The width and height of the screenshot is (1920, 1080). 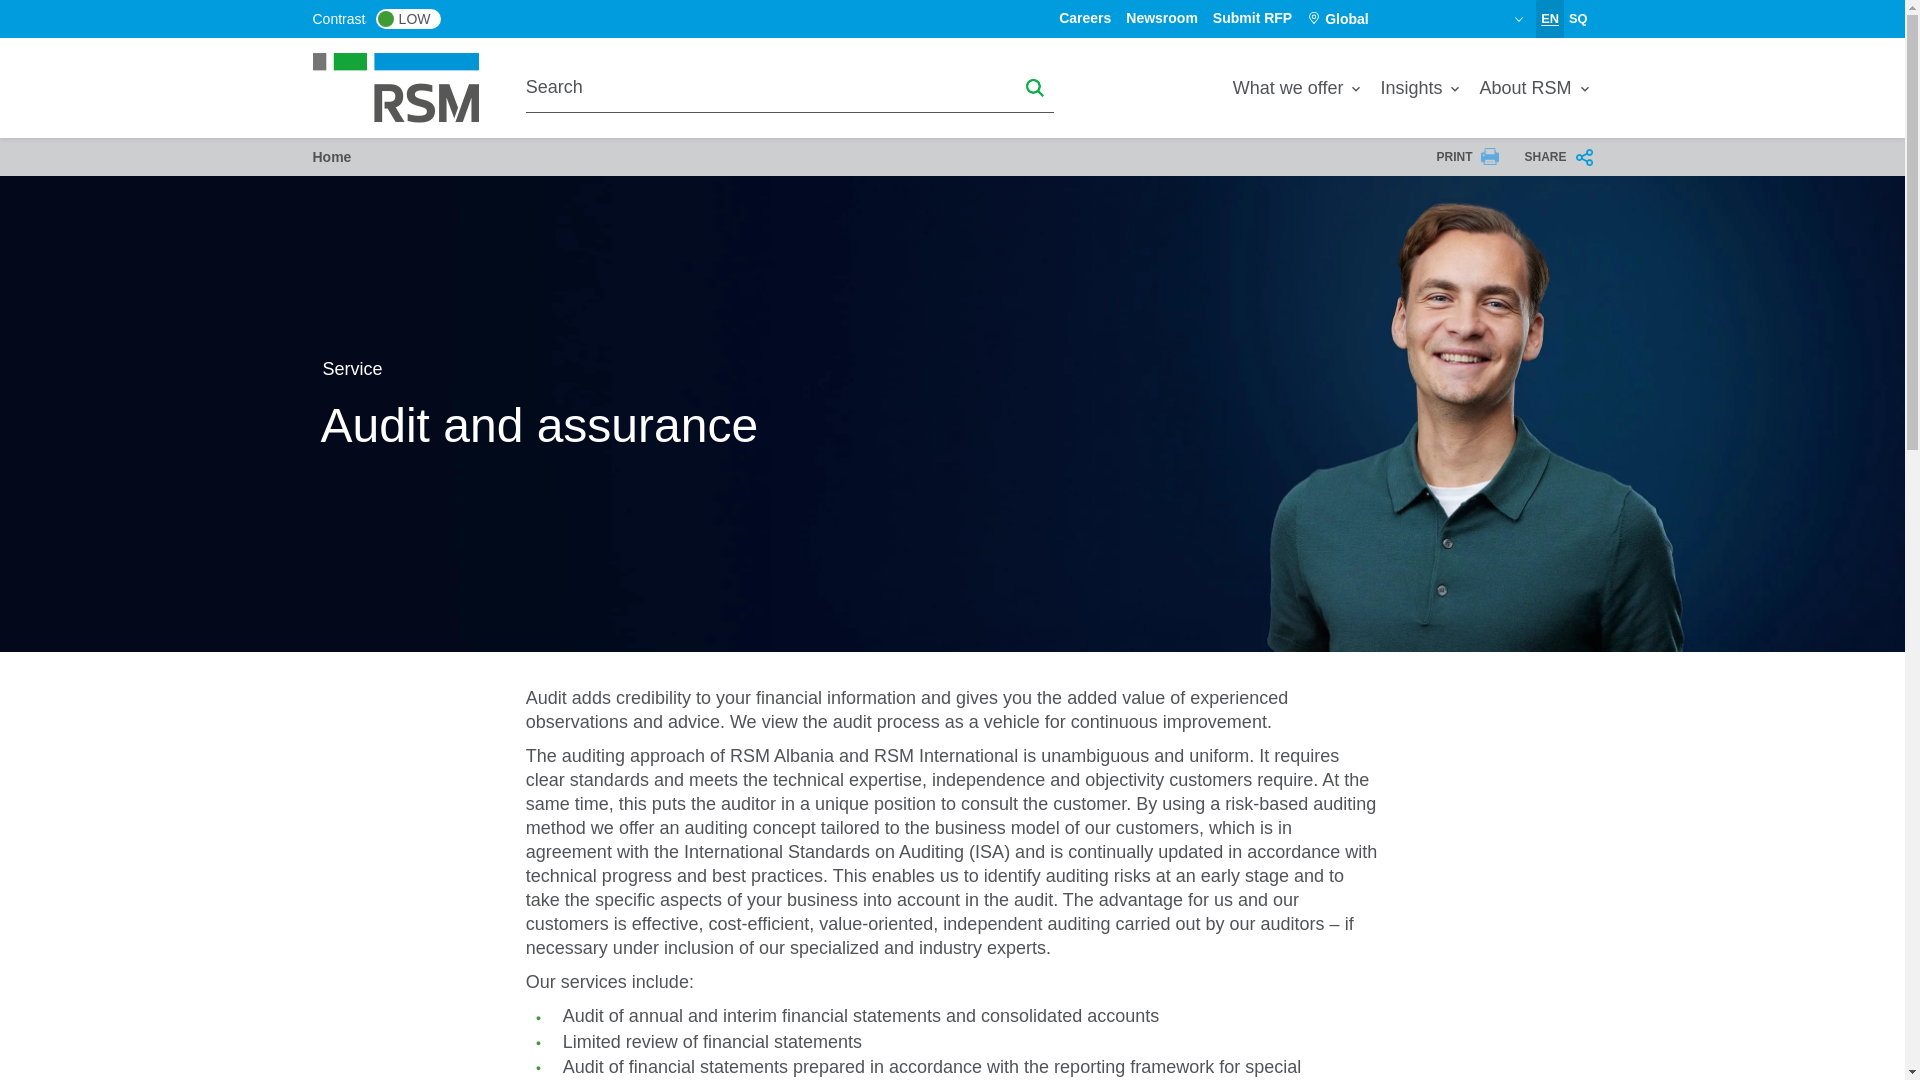 I want to click on About RSM, so click(x=1530, y=88).